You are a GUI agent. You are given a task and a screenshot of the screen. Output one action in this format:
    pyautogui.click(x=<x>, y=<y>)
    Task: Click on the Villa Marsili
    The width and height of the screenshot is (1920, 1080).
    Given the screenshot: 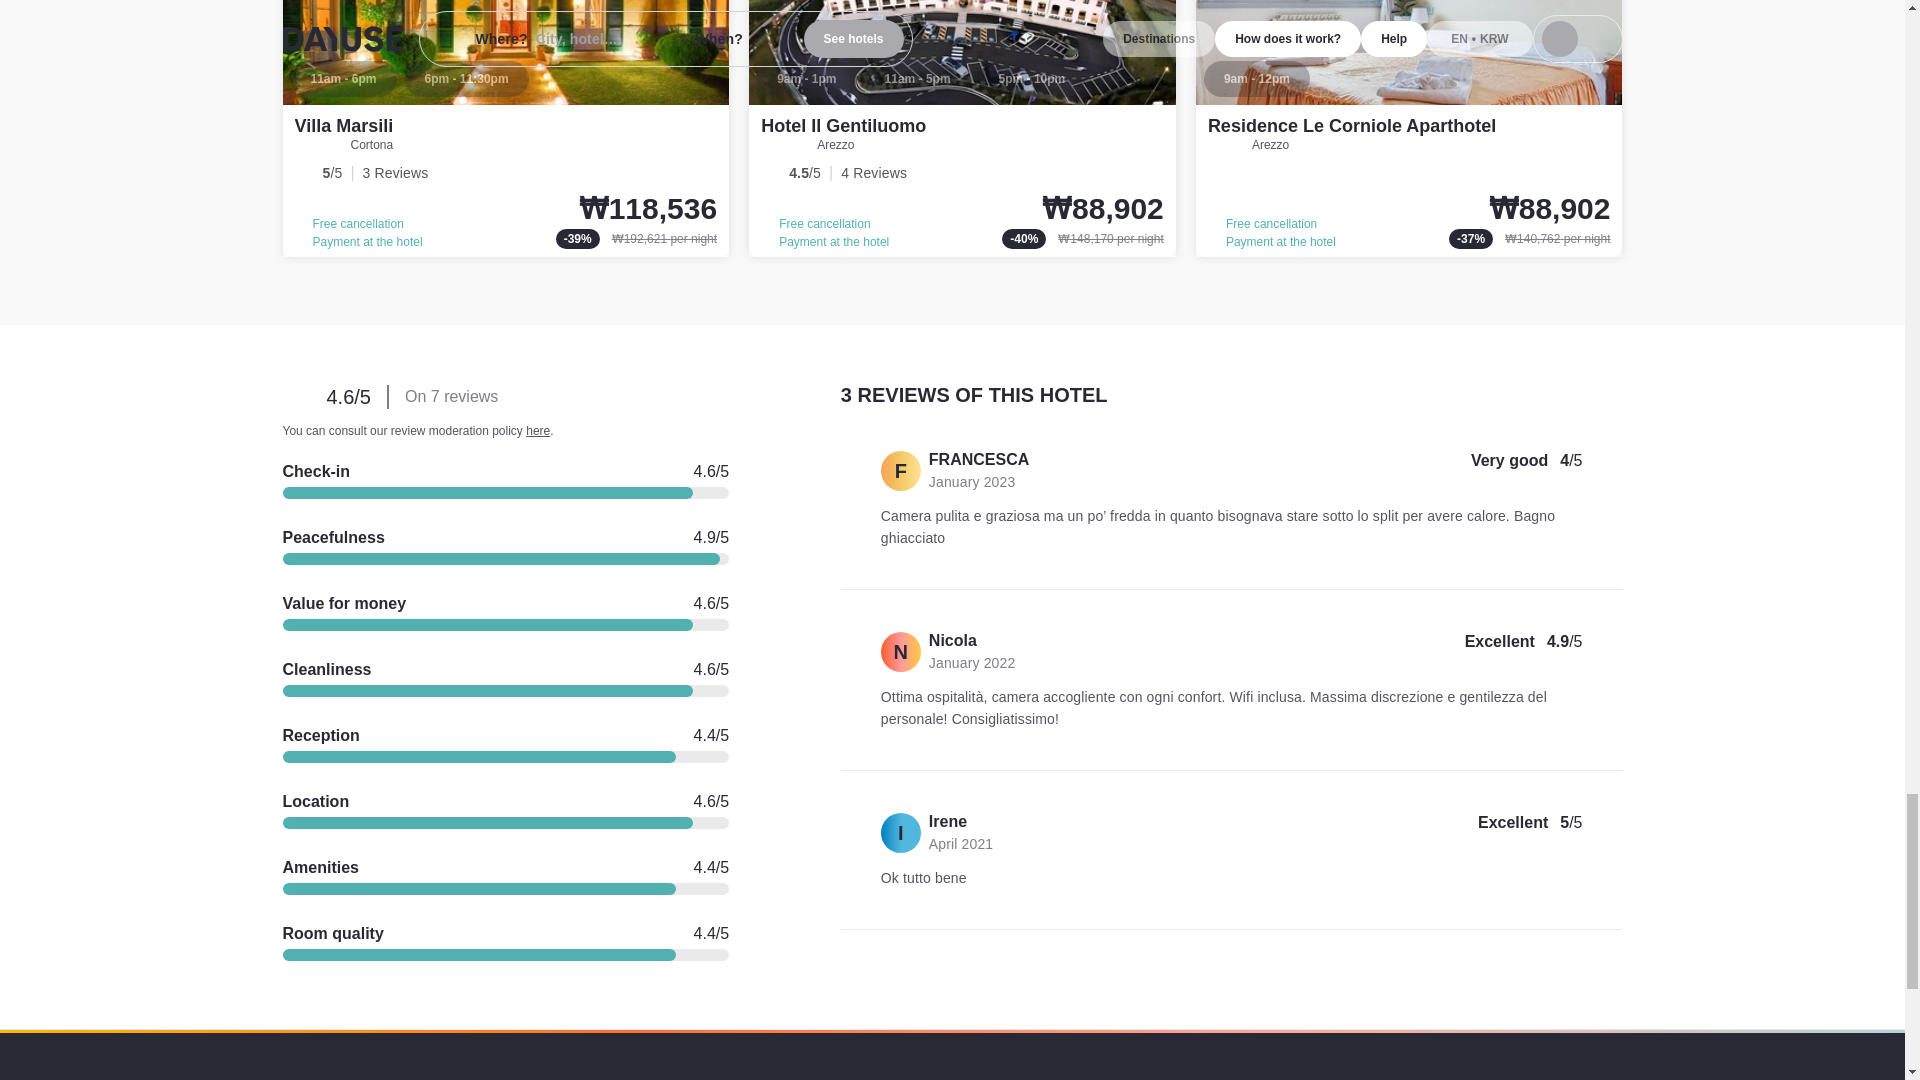 What is the action you would take?
    pyautogui.click(x=506, y=128)
    